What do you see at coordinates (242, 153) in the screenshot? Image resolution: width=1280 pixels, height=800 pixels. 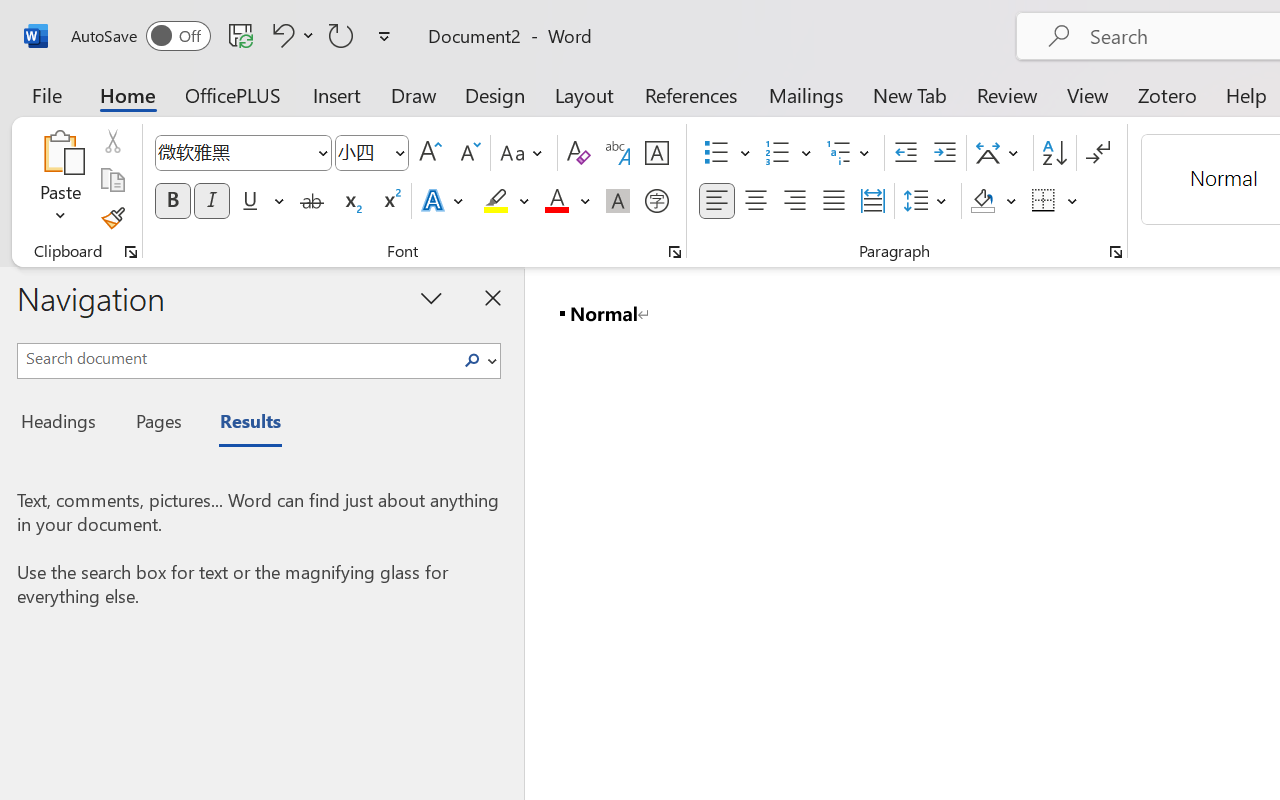 I see `Font` at bounding box center [242, 153].